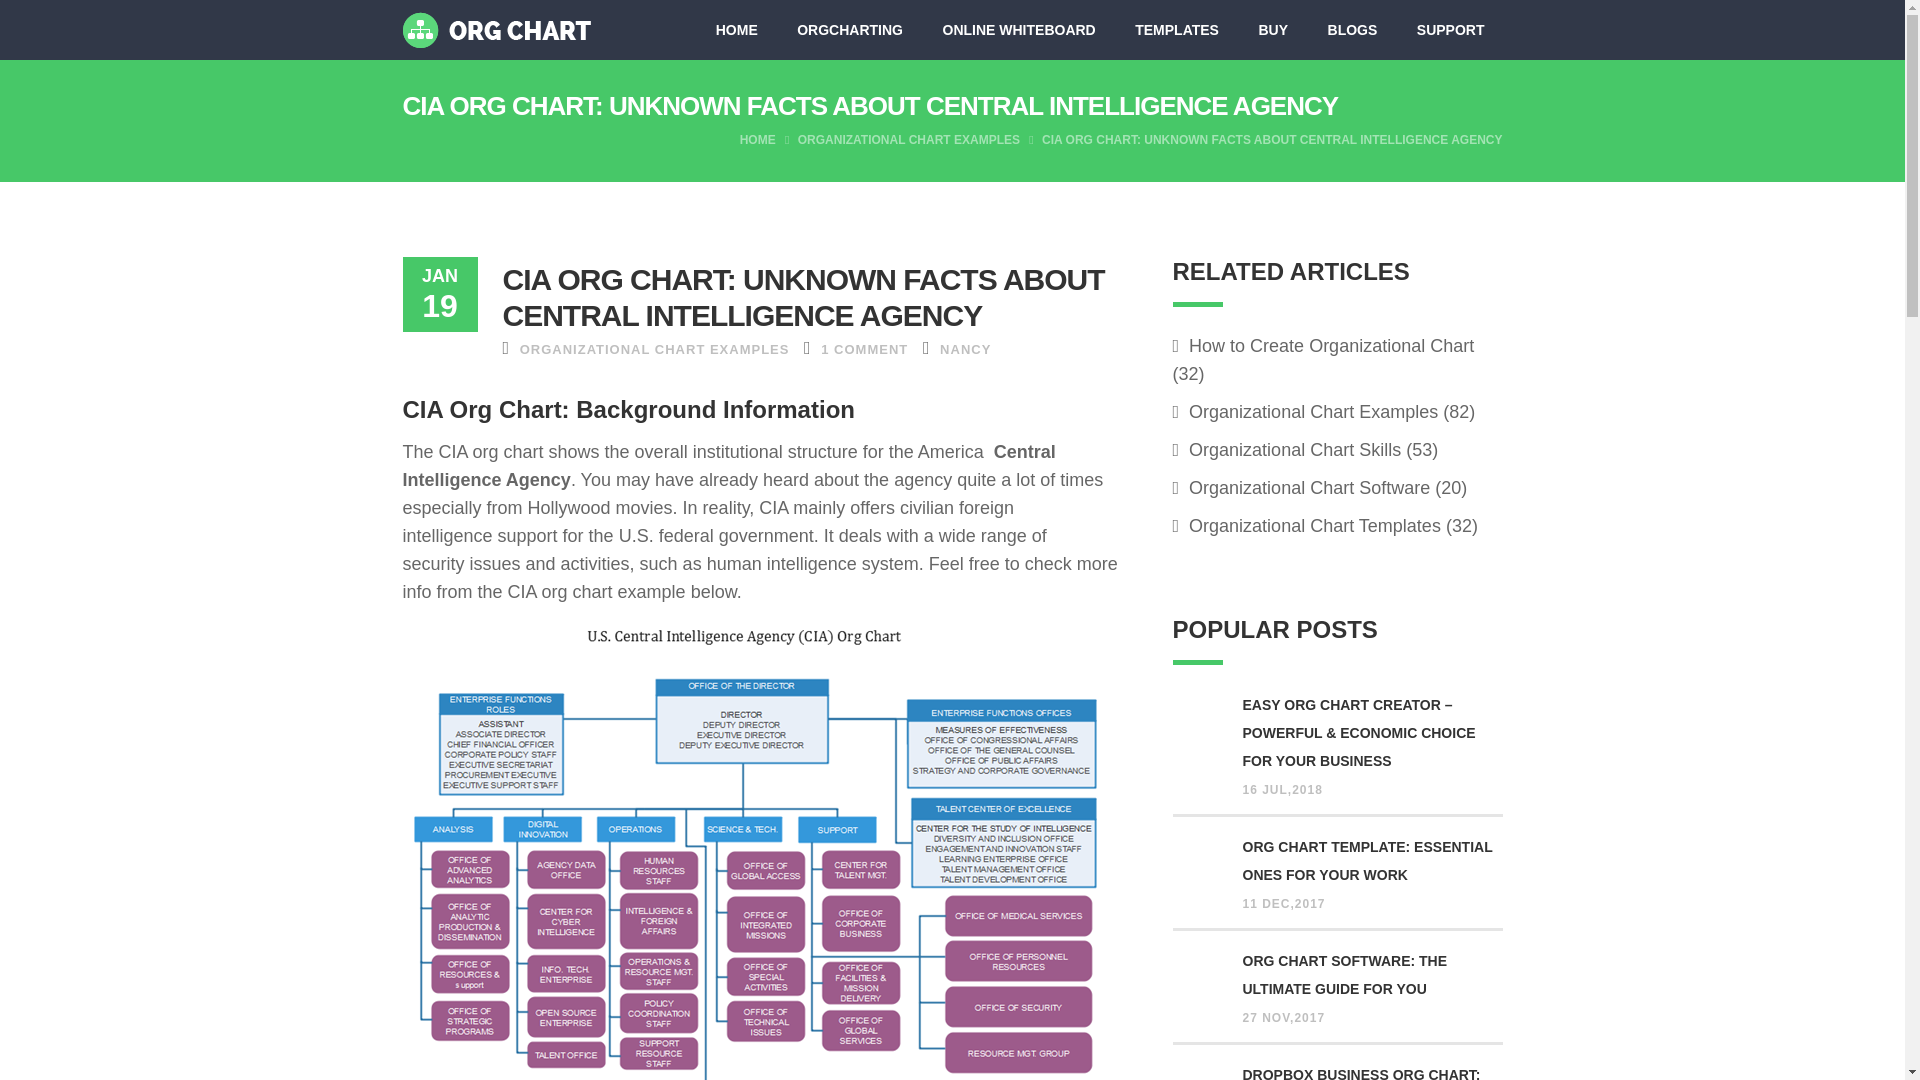 The width and height of the screenshot is (1920, 1080). What do you see at coordinates (1304, 412) in the screenshot?
I see `Organizational Chart Examples` at bounding box center [1304, 412].